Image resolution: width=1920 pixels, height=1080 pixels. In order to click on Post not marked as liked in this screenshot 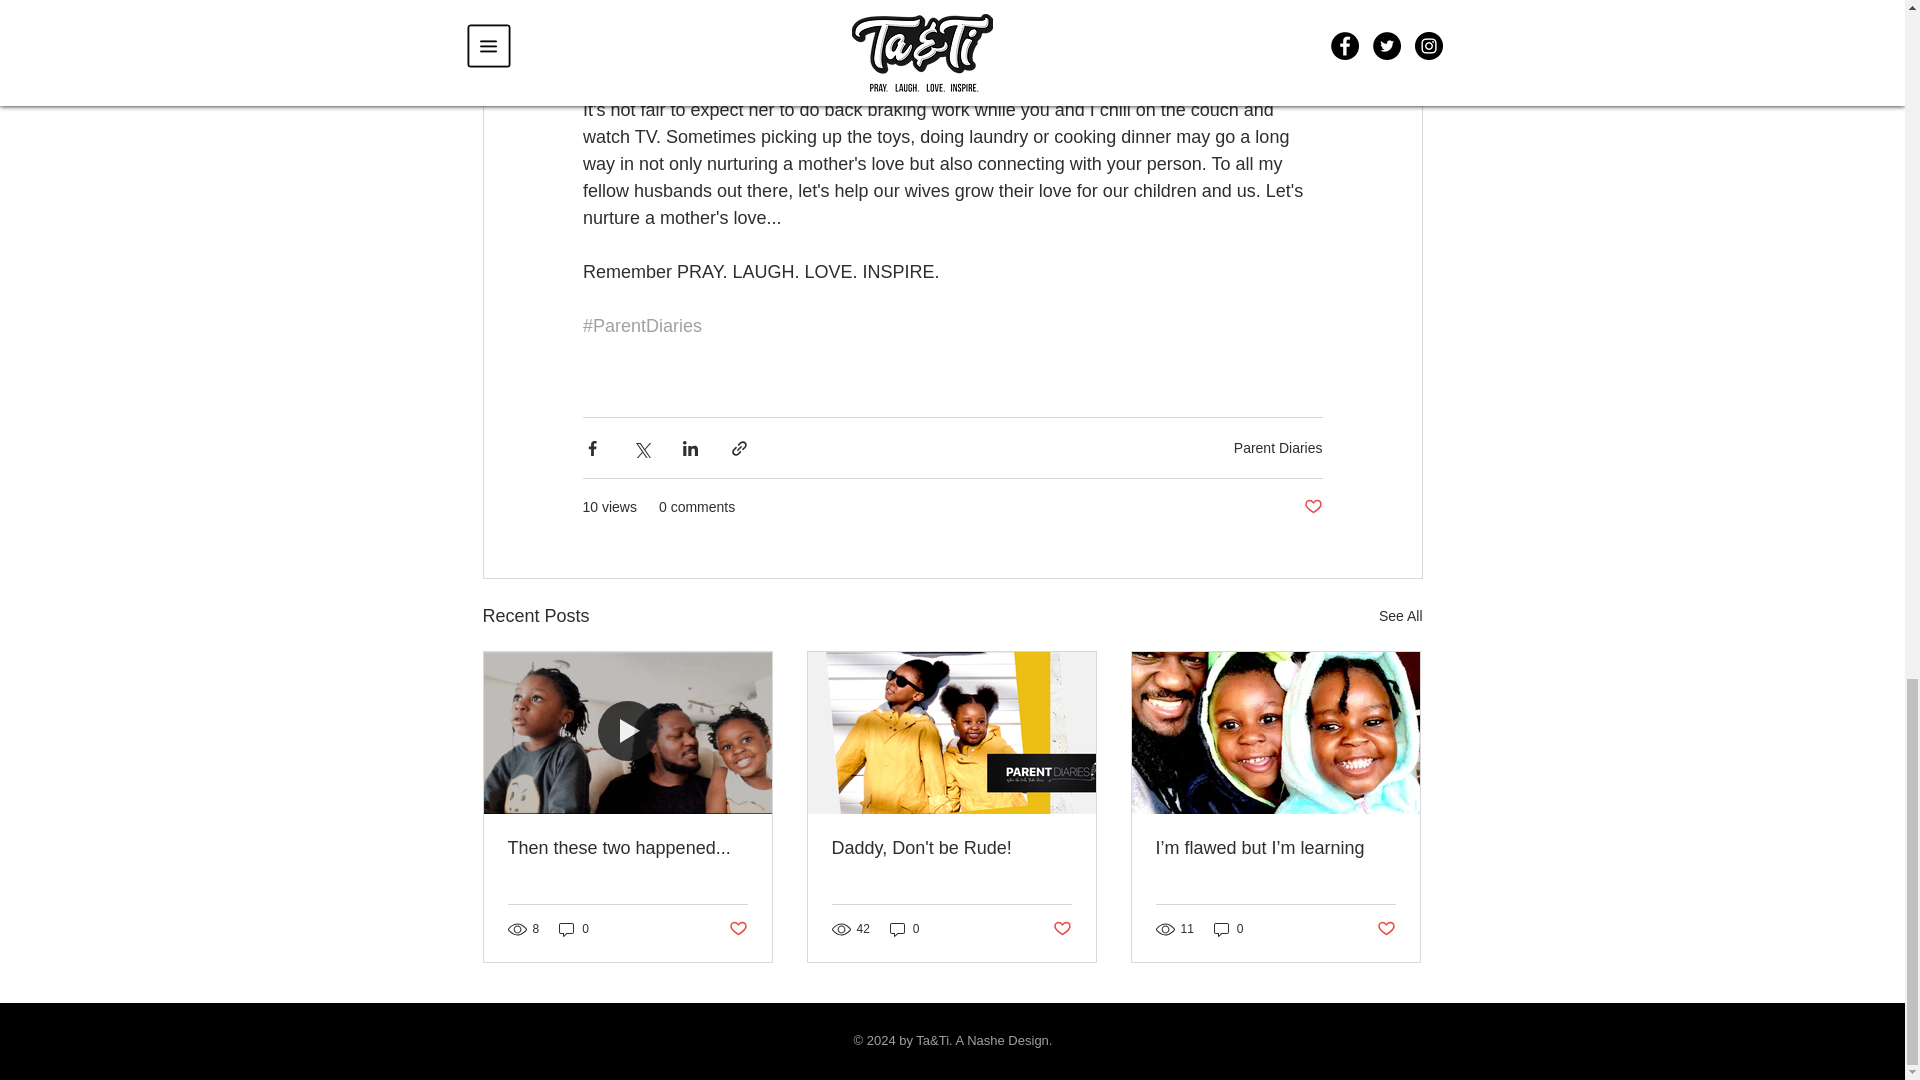, I will do `click(736, 928)`.